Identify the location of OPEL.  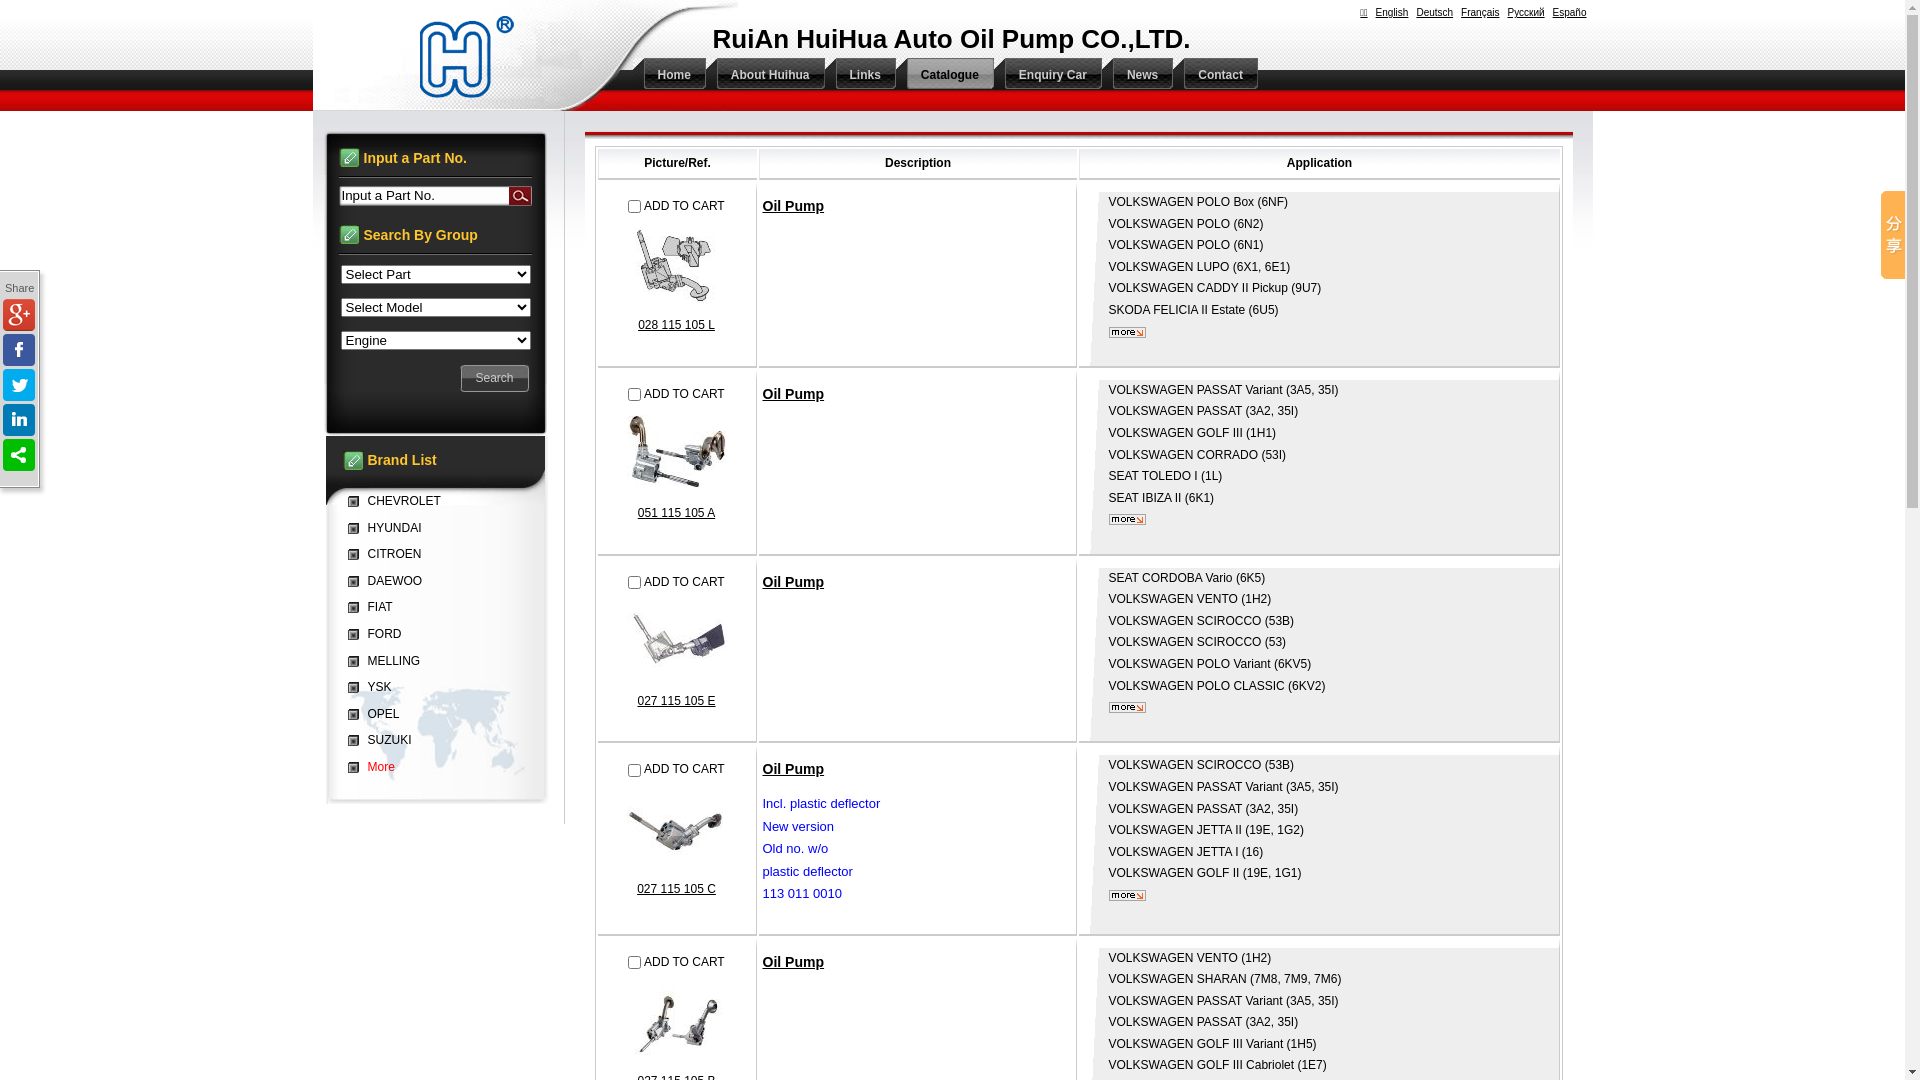
(379, 714).